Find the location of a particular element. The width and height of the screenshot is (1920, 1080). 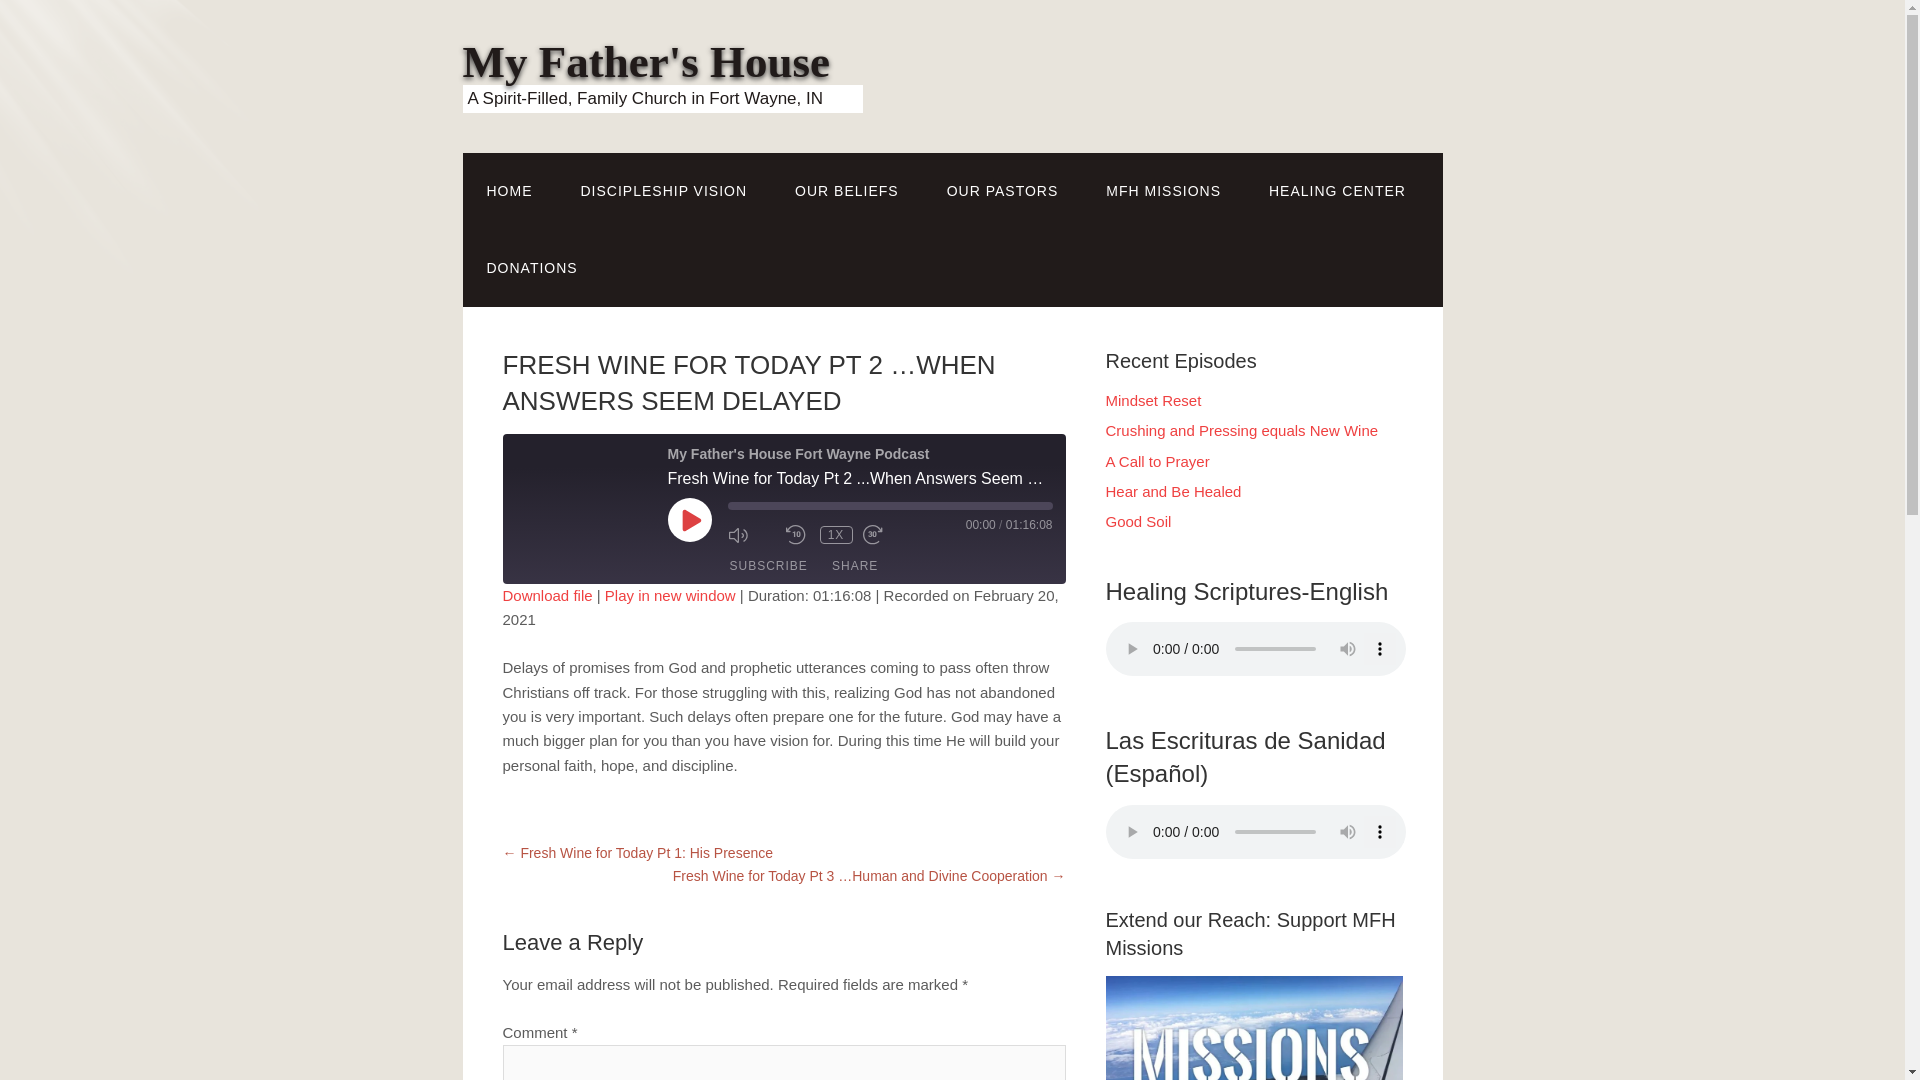

FAST FORWARD 30 SECONDS is located at coordinates (886, 534).